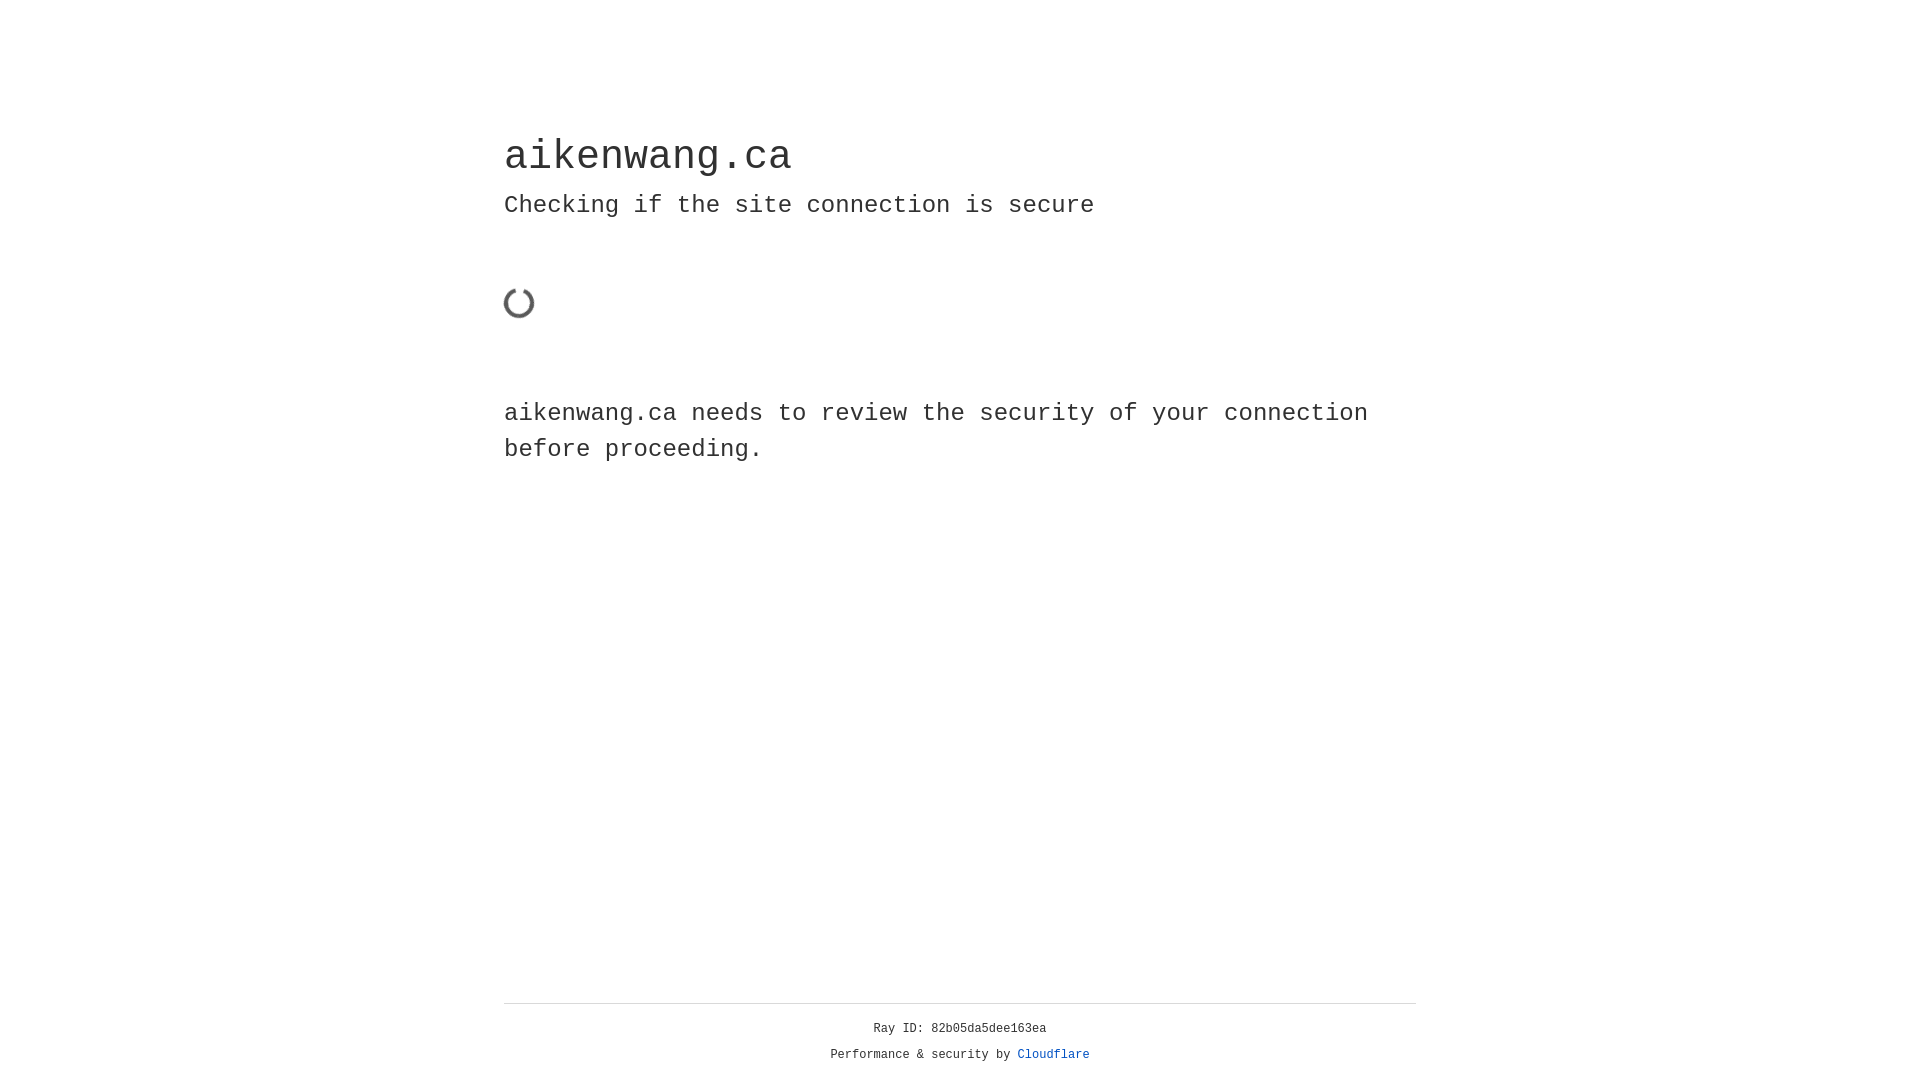 This screenshot has width=1920, height=1080. I want to click on Cloudflare, so click(1054, 1055).